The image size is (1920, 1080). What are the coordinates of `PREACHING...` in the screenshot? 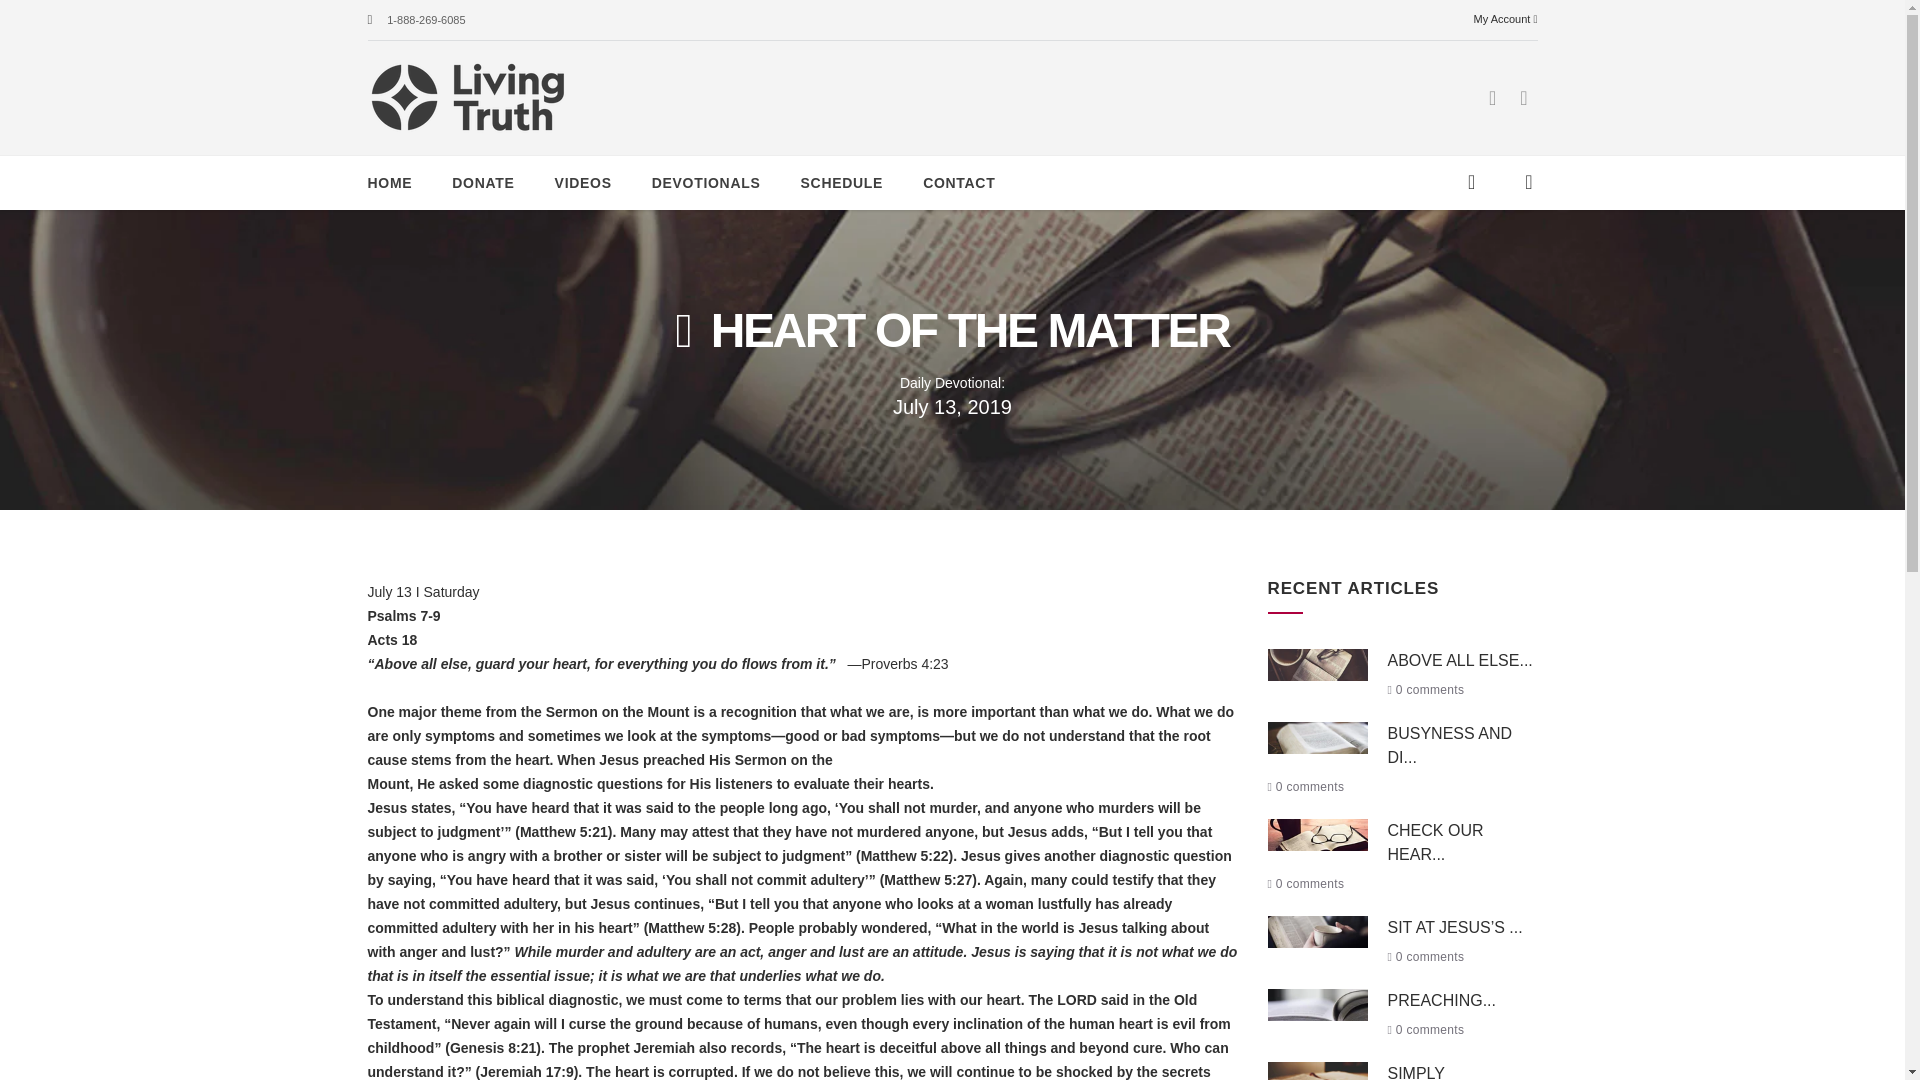 It's located at (1442, 1000).